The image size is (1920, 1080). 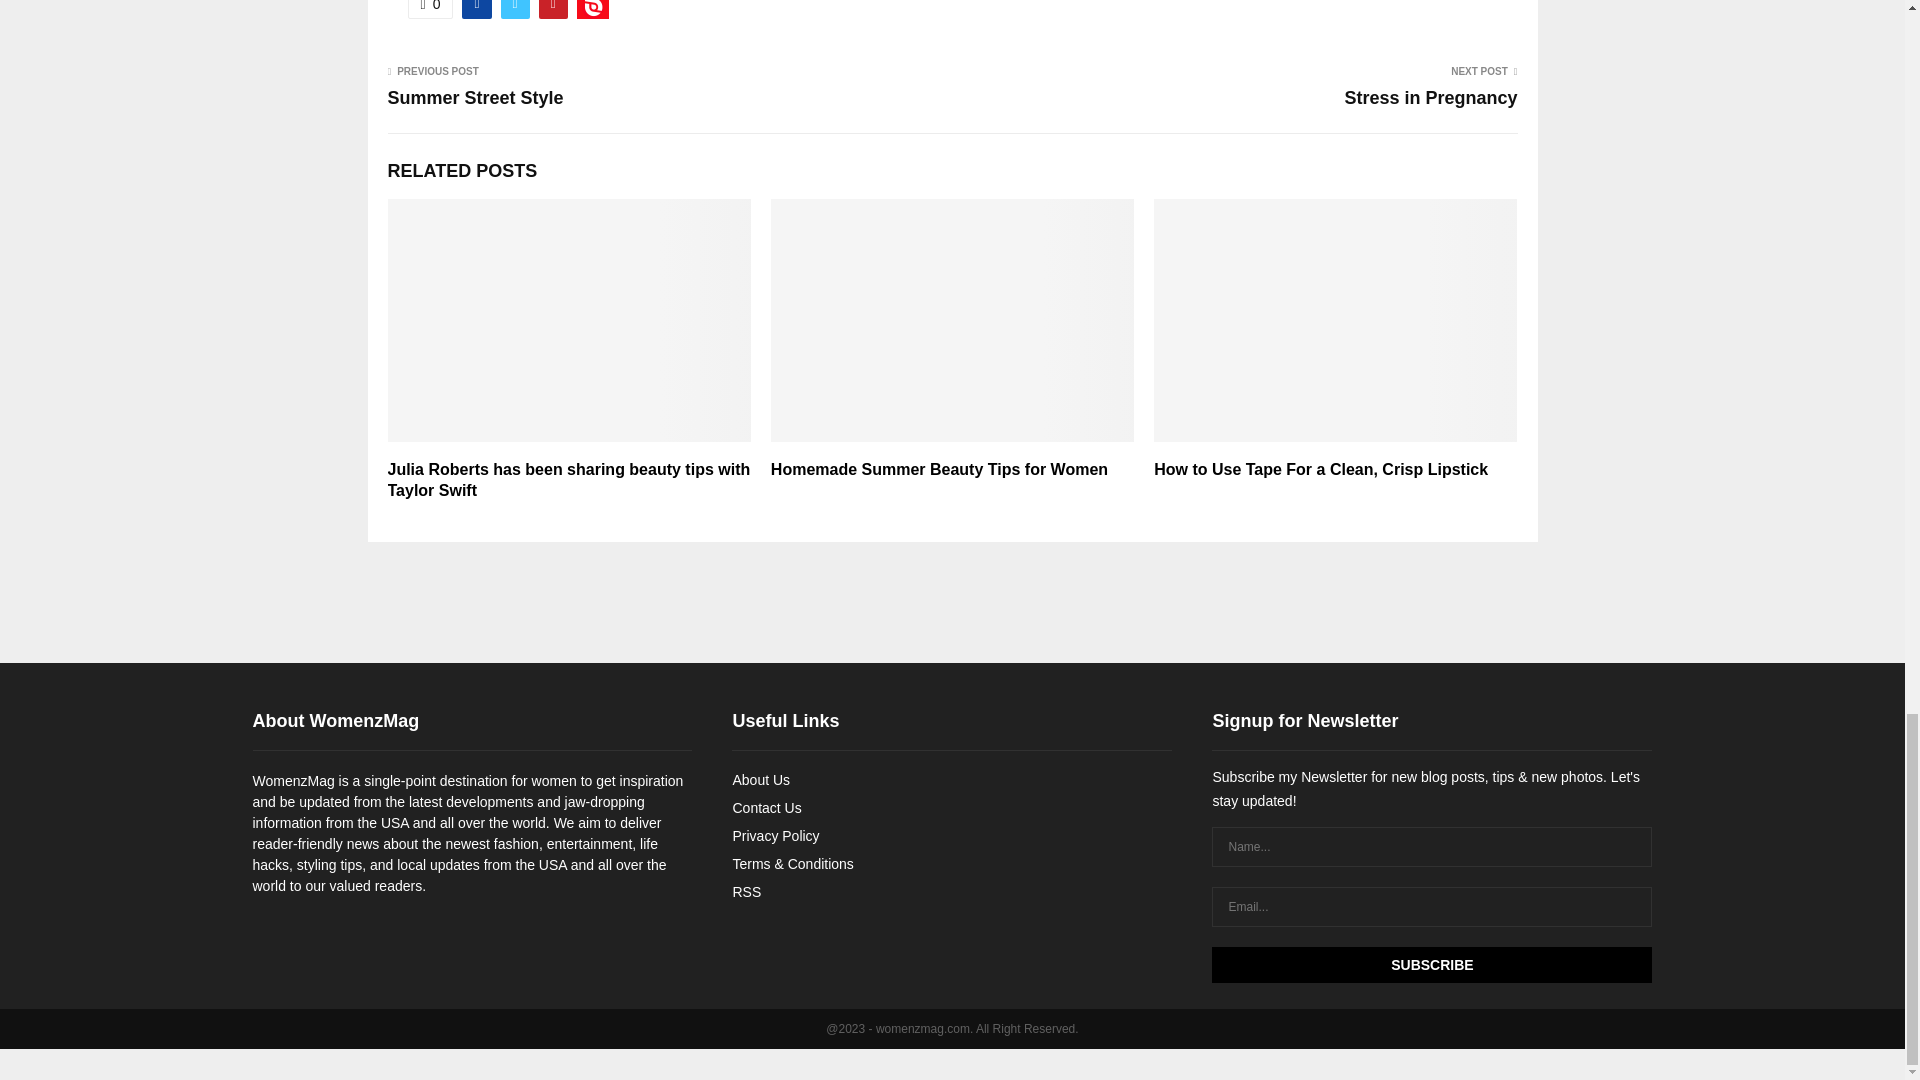 What do you see at coordinates (1320, 470) in the screenshot?
I see `How to Use Tape For a Clean, Crisp Lipstick` at bounding box center [1320, 470].